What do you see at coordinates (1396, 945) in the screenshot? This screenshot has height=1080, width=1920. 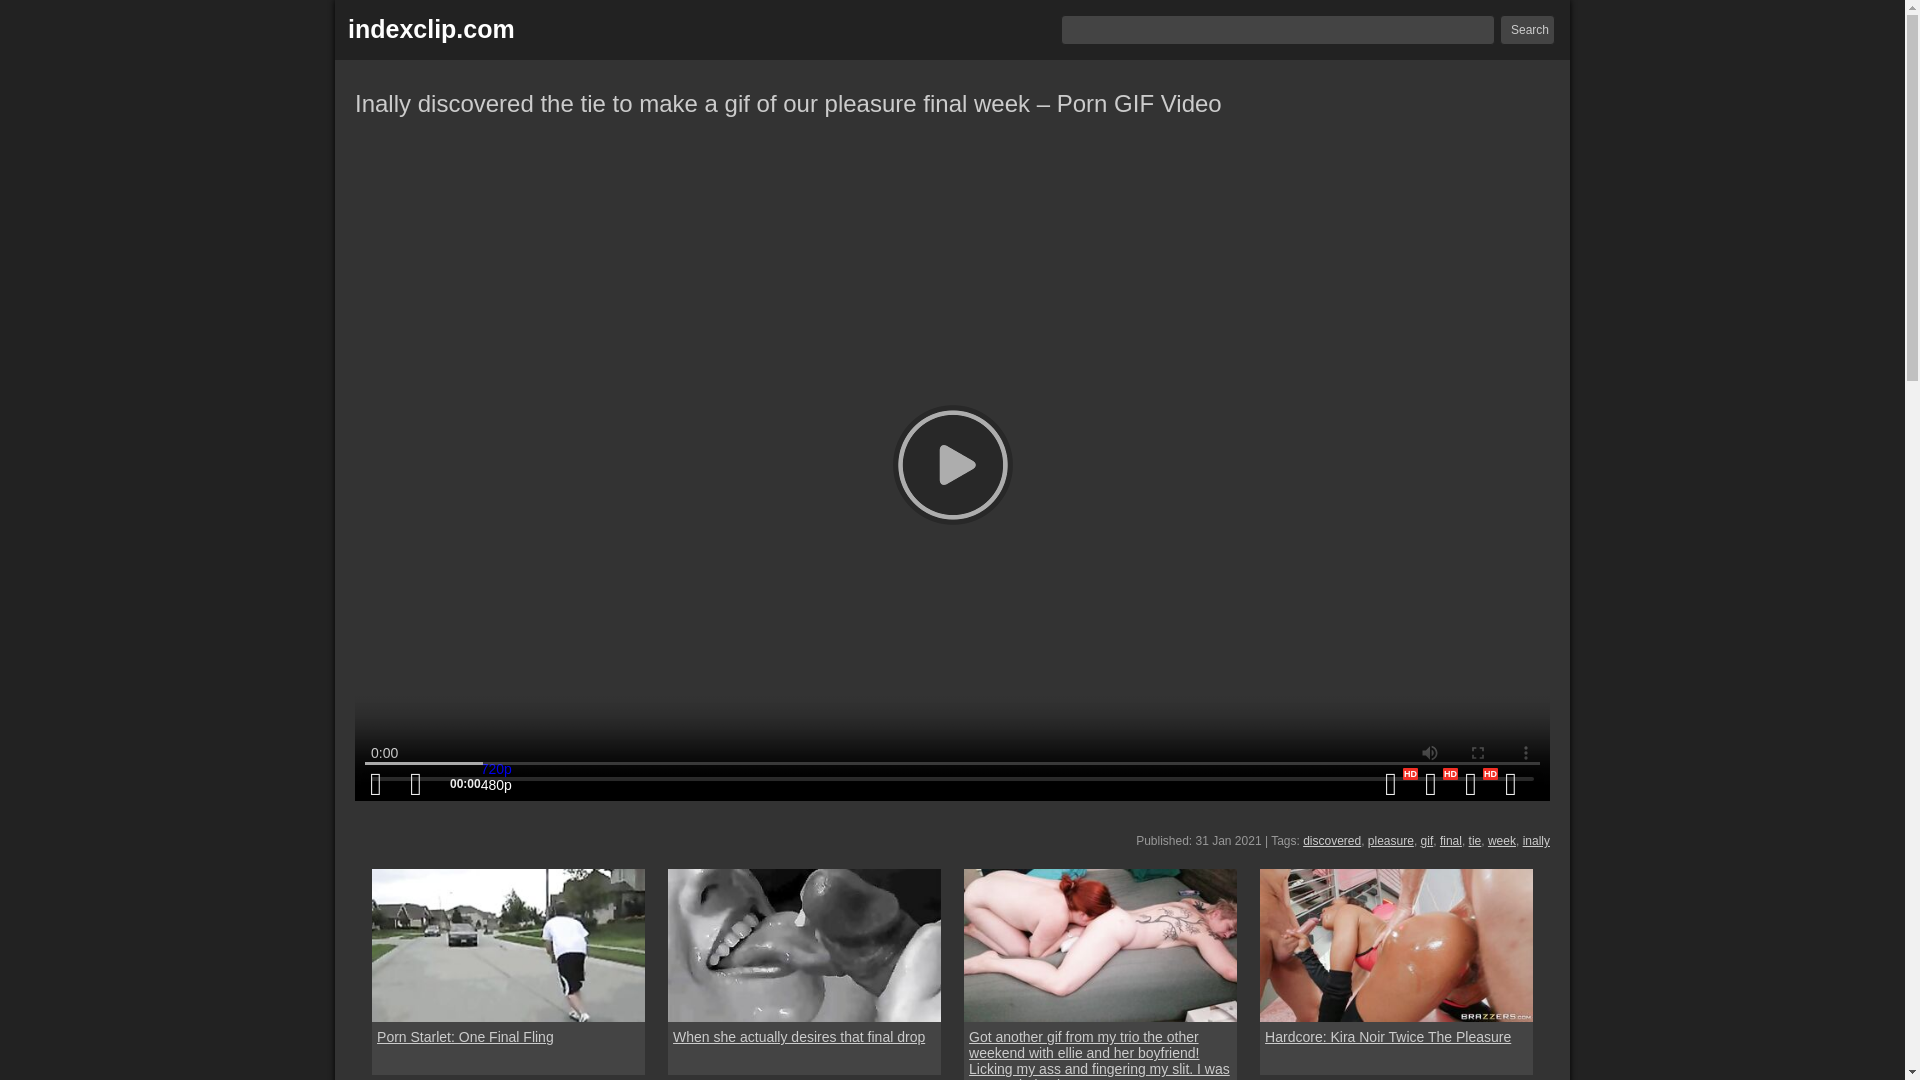 I see `Hardcore: Kira Noir Twice The Pleasure` at bounding box center [1396, 945].